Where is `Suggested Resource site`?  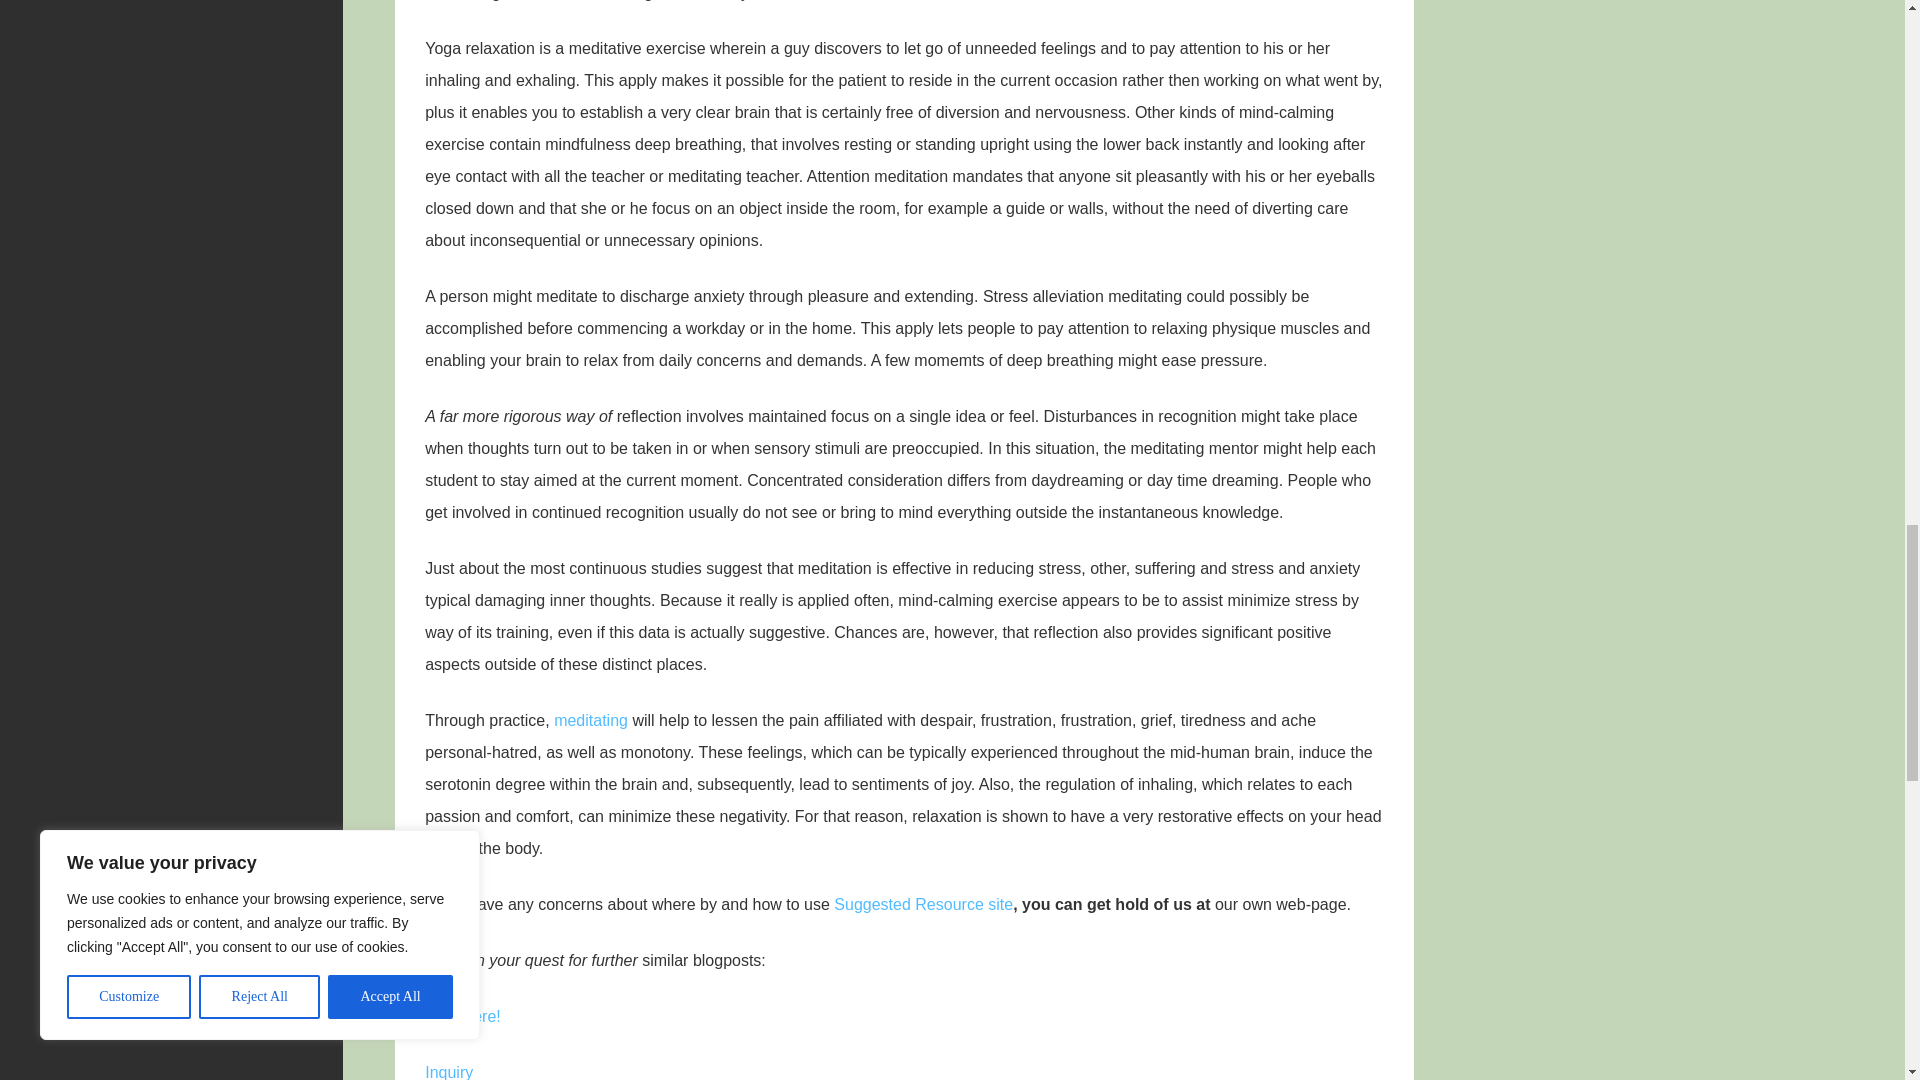
Suggested Resource site is located at coordinates (923, 904).